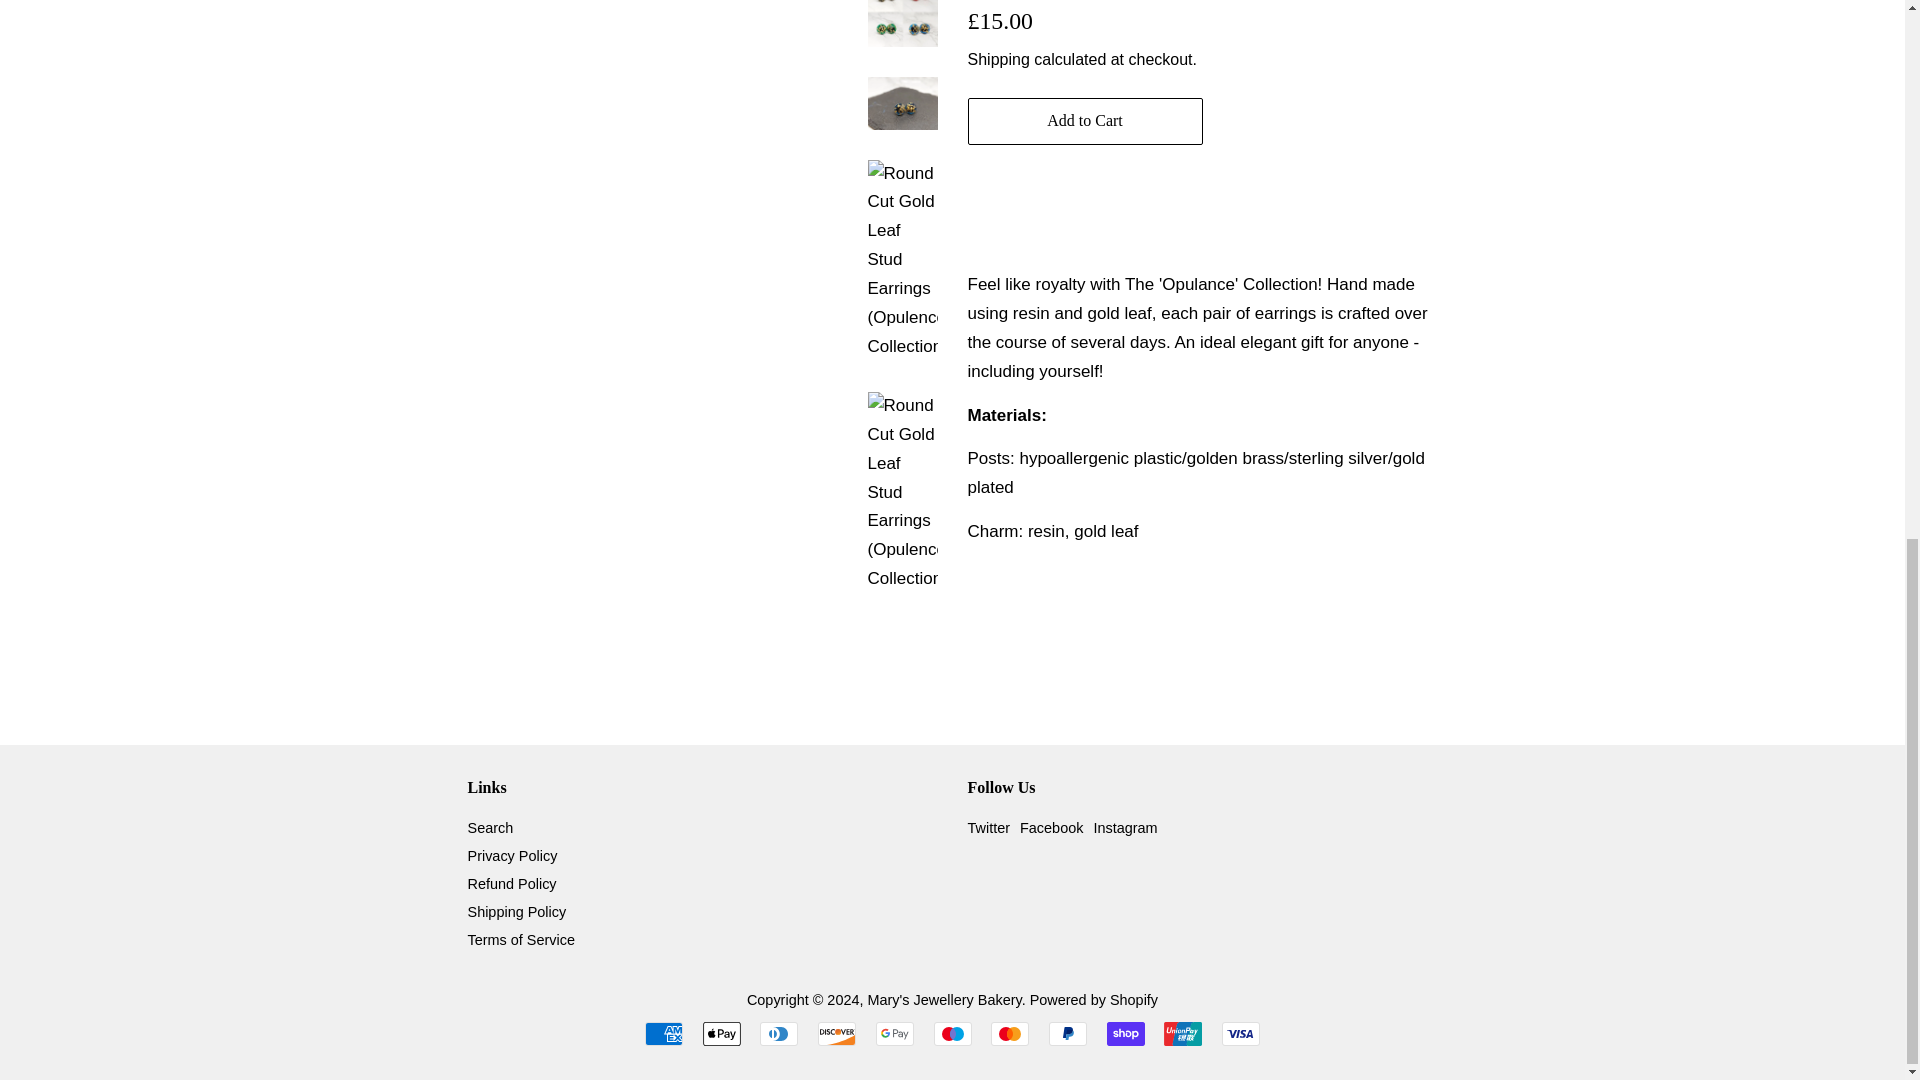  What do you see at coordinates (664, 1034) in the screenshot?
I see `American Express` at bounding box center [664, 1034].